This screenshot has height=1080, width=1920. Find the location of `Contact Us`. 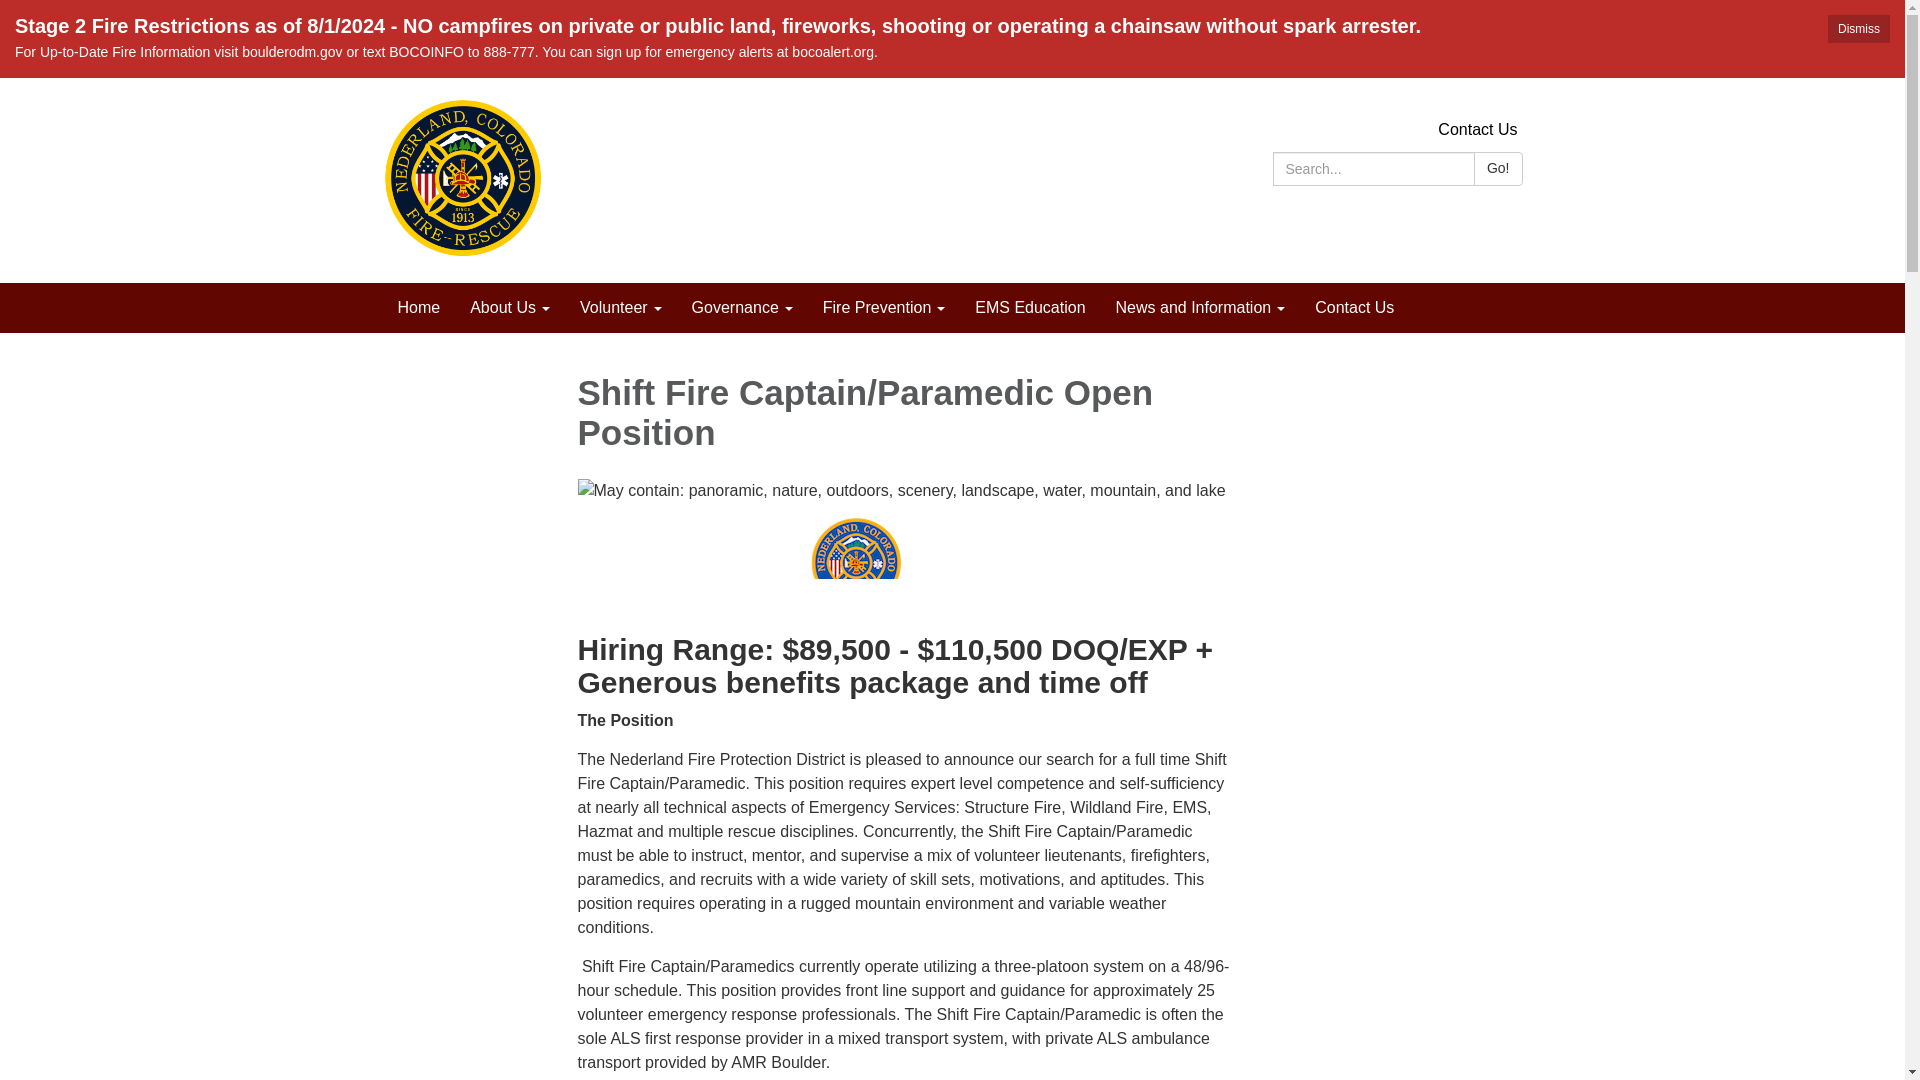

Contact Us is located at coordinates (1477, 129).